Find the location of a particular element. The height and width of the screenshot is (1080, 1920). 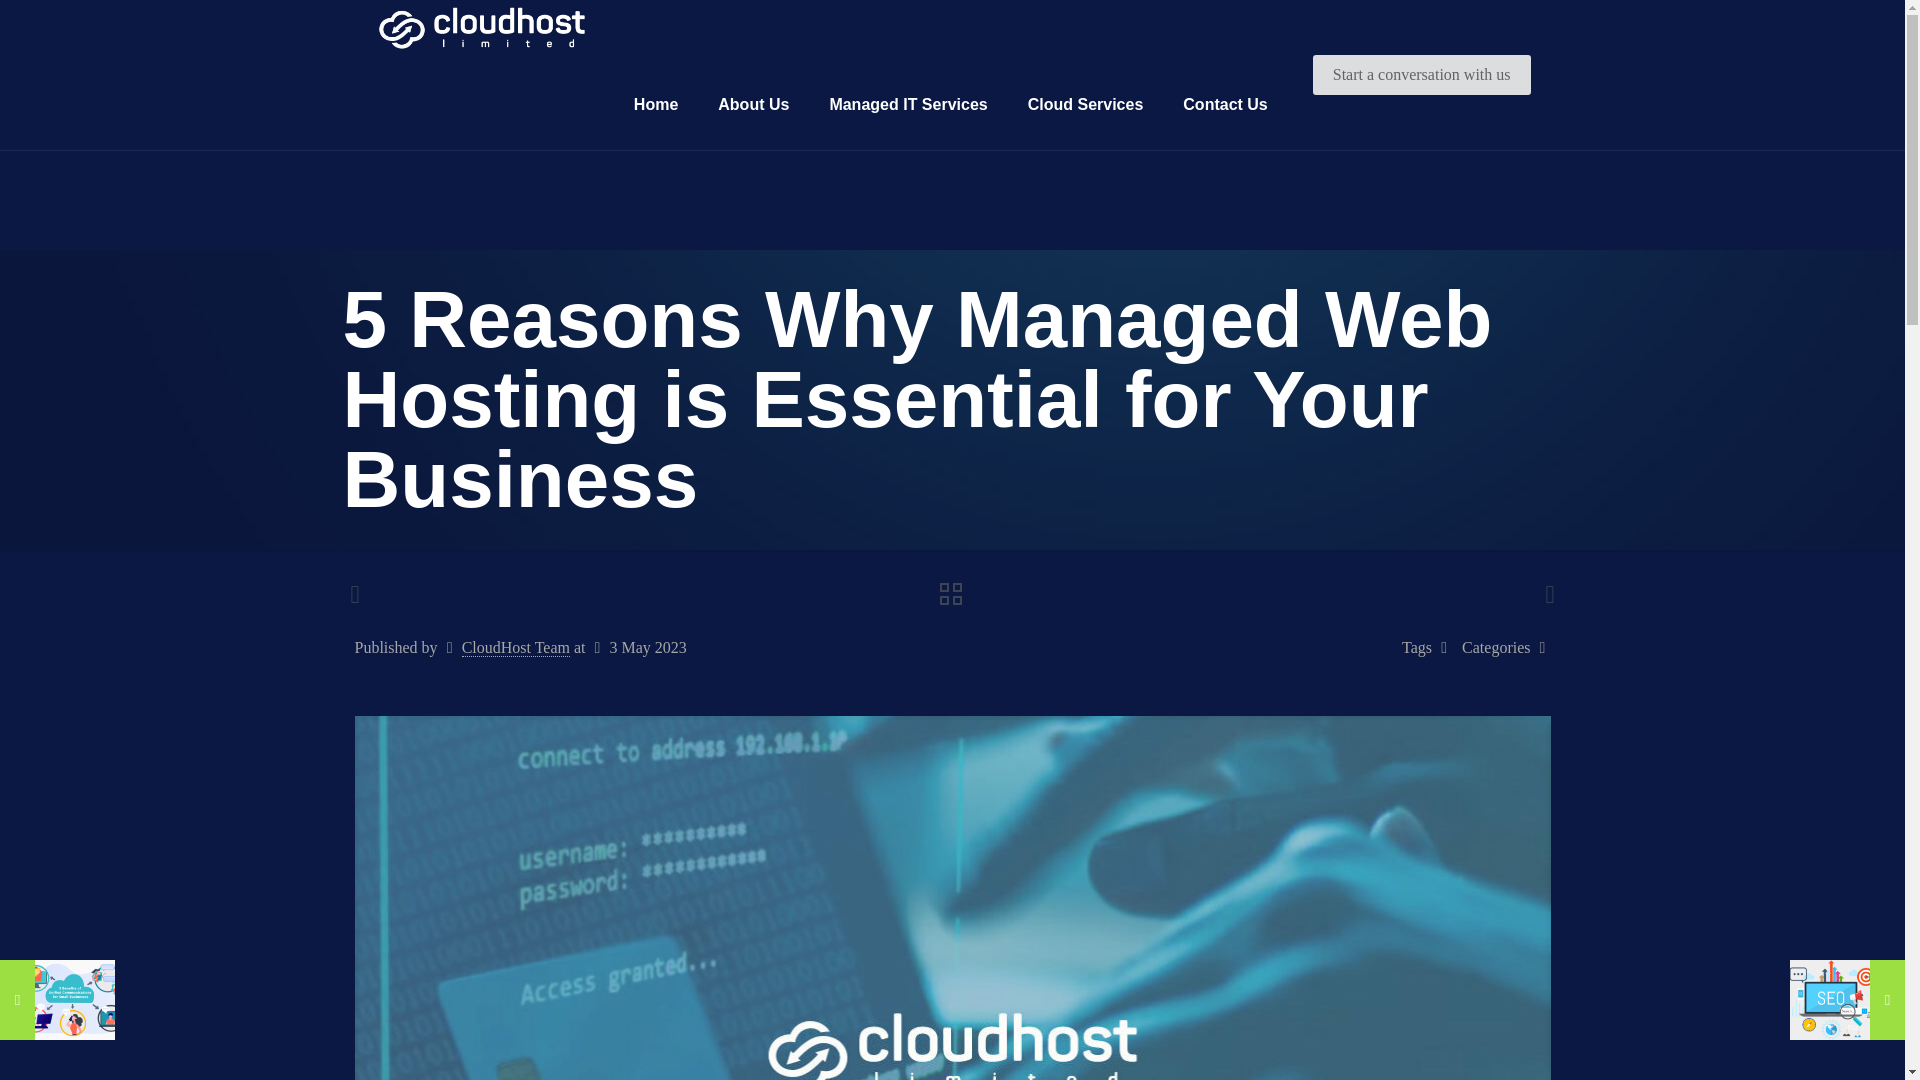

CloudHost Limited is located at coordinates (482, 30).